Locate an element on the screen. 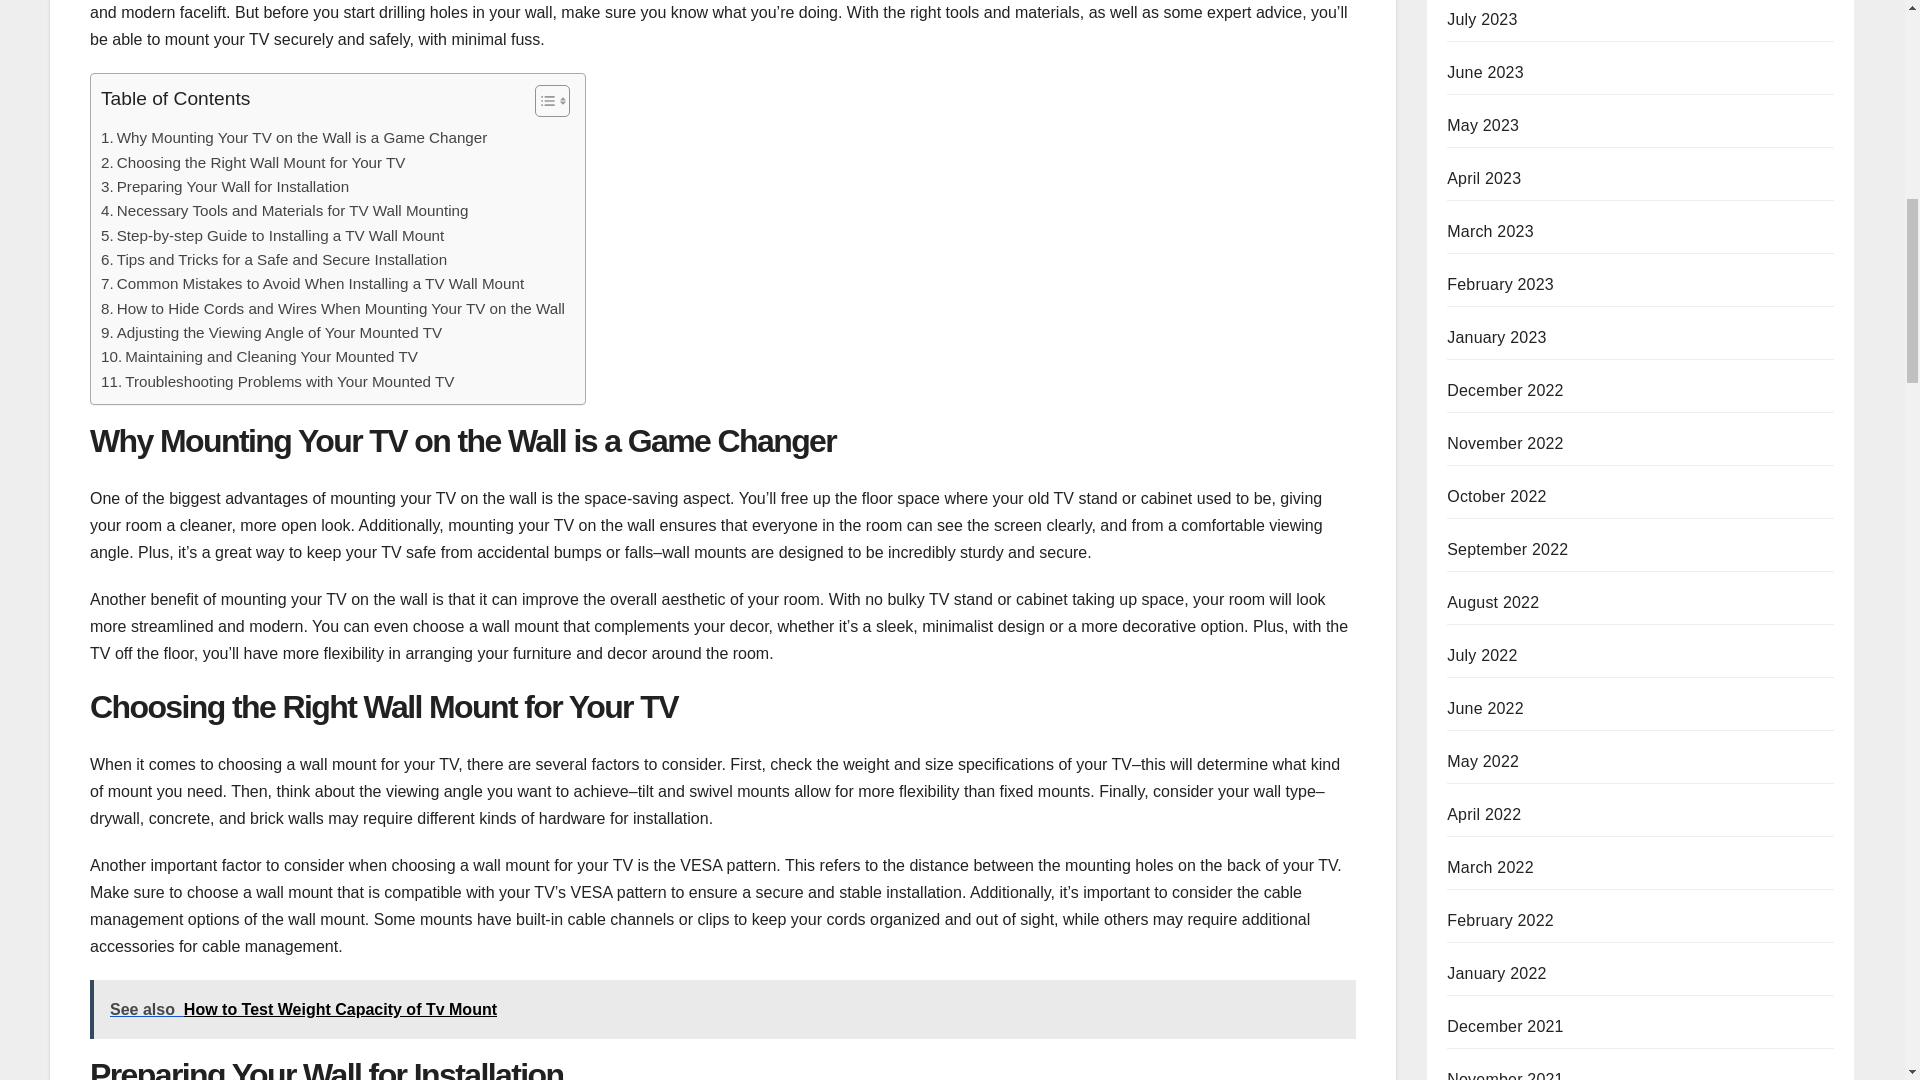 The height and width of the screenshot is (1080, 1920). Common Mistakes to Avoid When Installing a TV Wall Mount is located at coordinates (312, 284).